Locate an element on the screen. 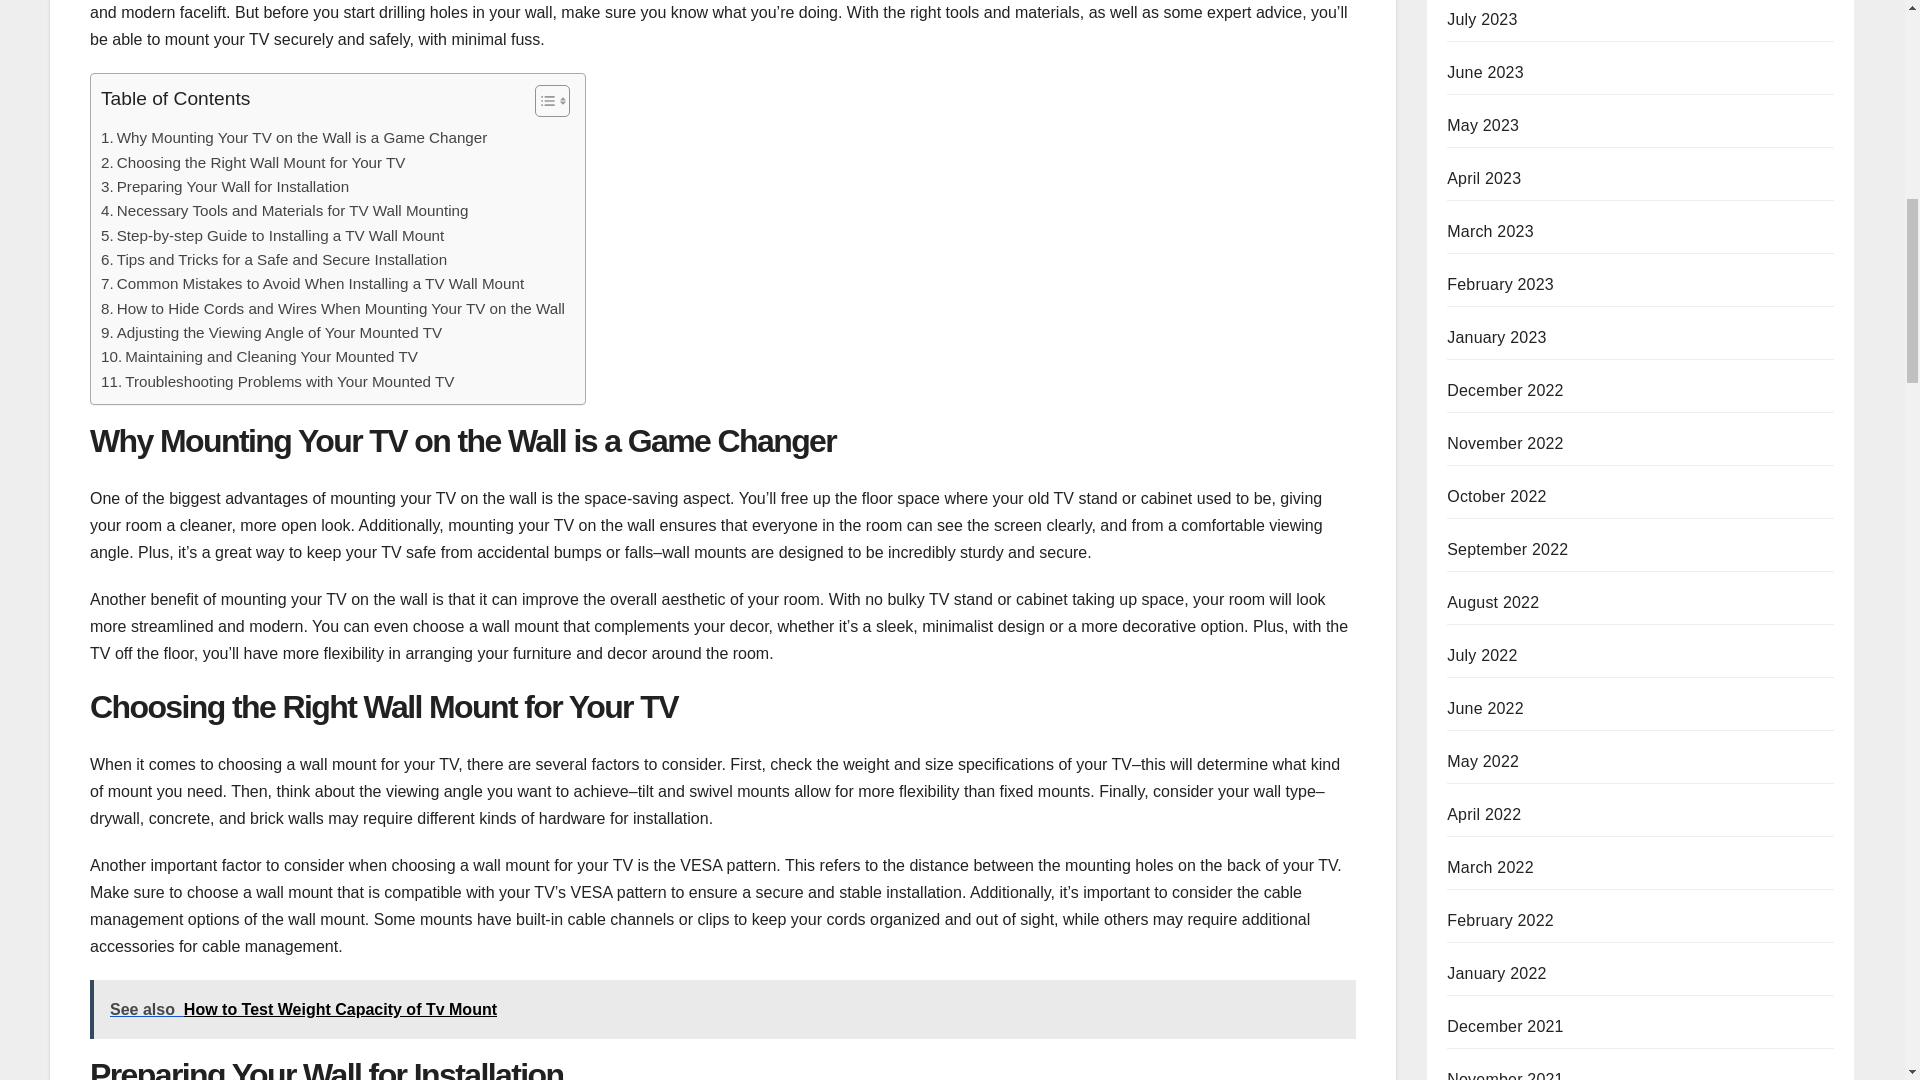 The height and width of the screenshot is (1080, 1920). Common Mistakes to Avoid When Installing a TV Wall Mount is located at coordinates (312, 284).